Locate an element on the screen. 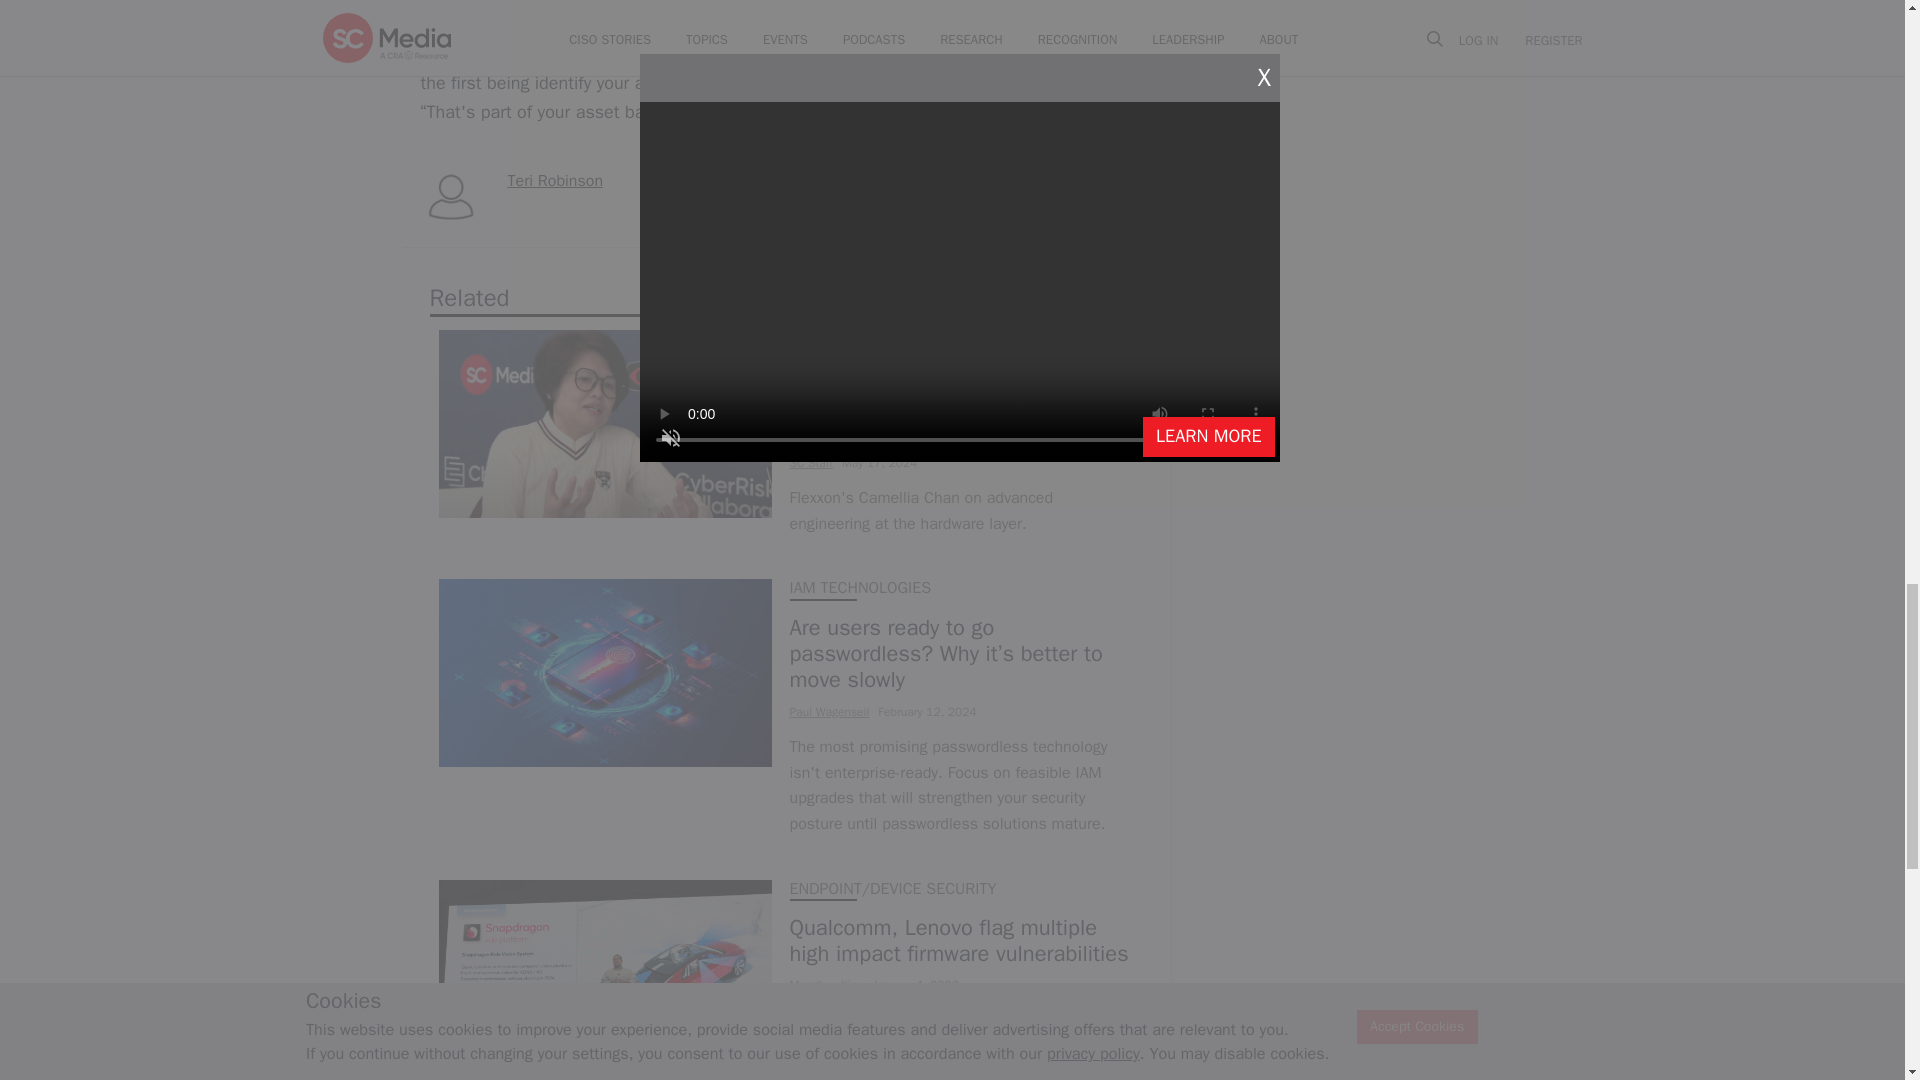 The image size is (1920, 1080). Teri Robinson is located at coordinates (556, 180).